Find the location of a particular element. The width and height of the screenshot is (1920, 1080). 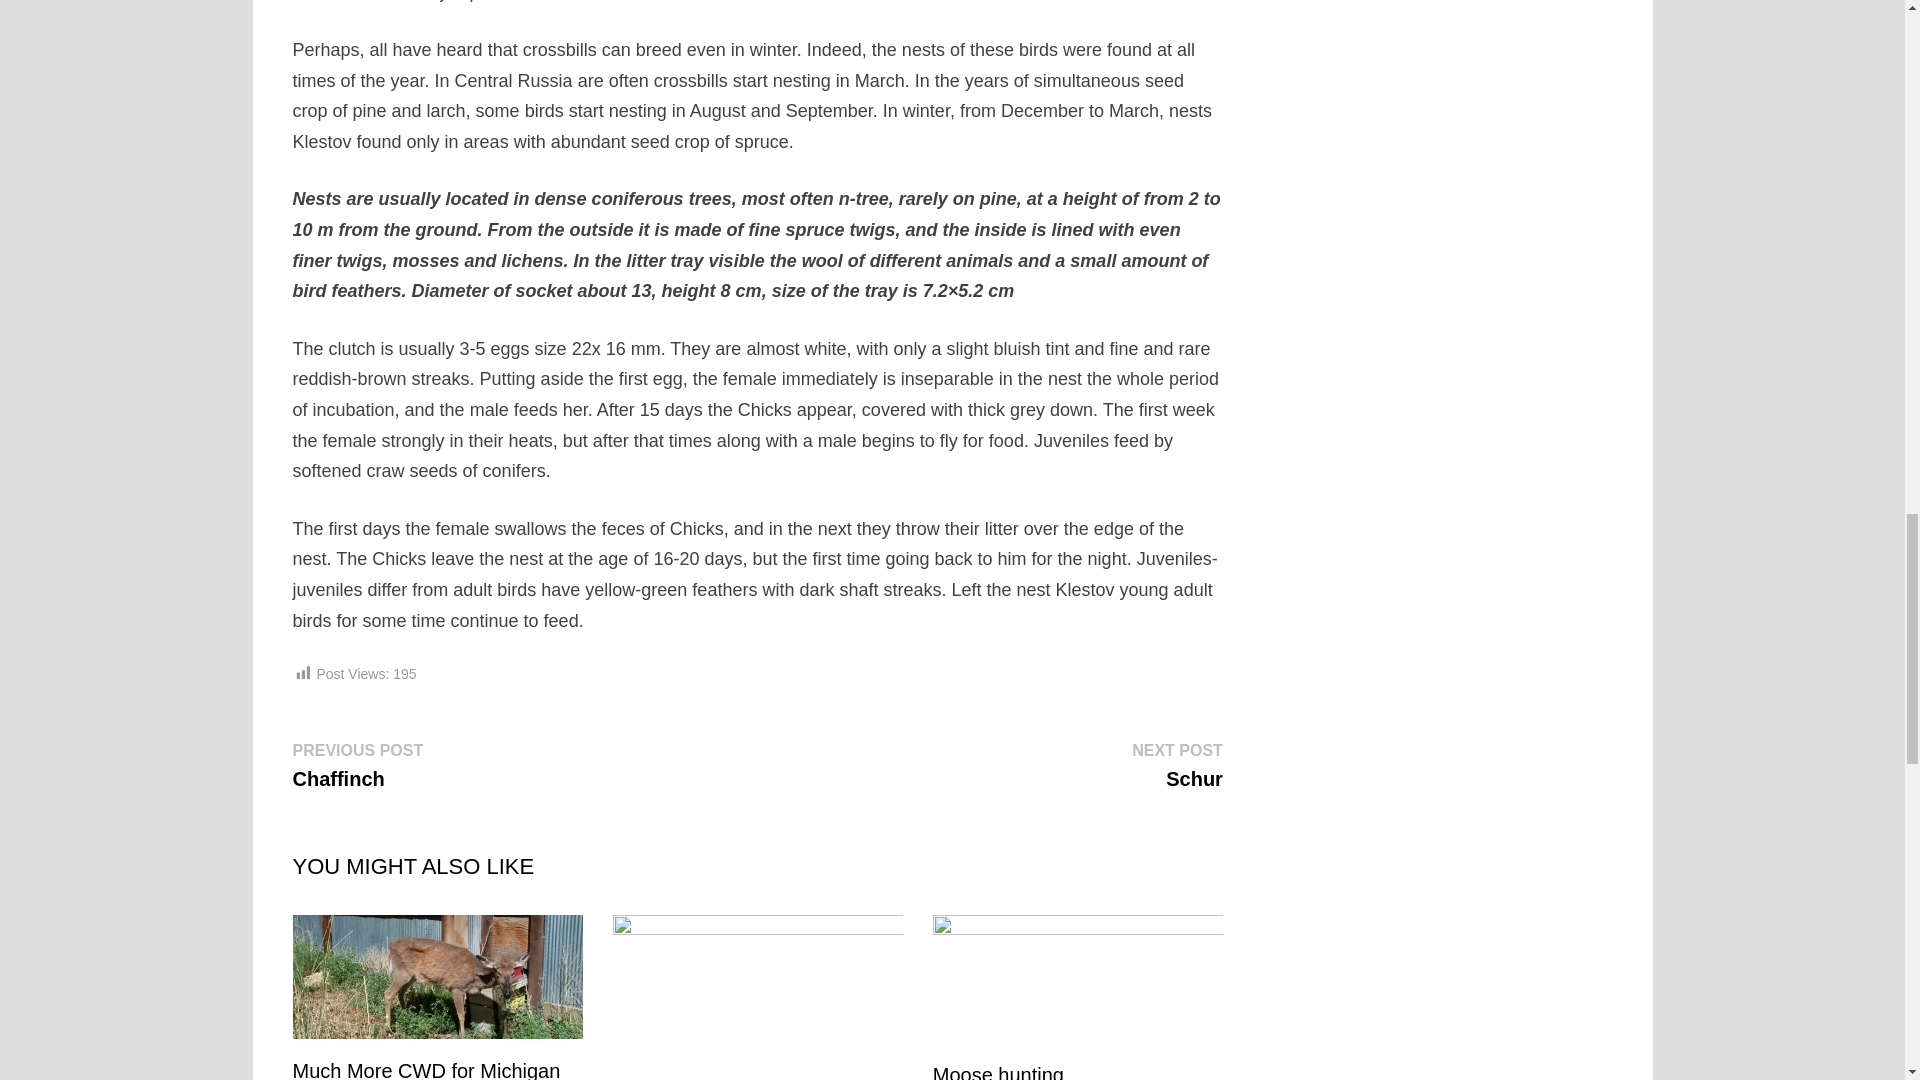

Moose hunting is located at coordinates (998, 1072).